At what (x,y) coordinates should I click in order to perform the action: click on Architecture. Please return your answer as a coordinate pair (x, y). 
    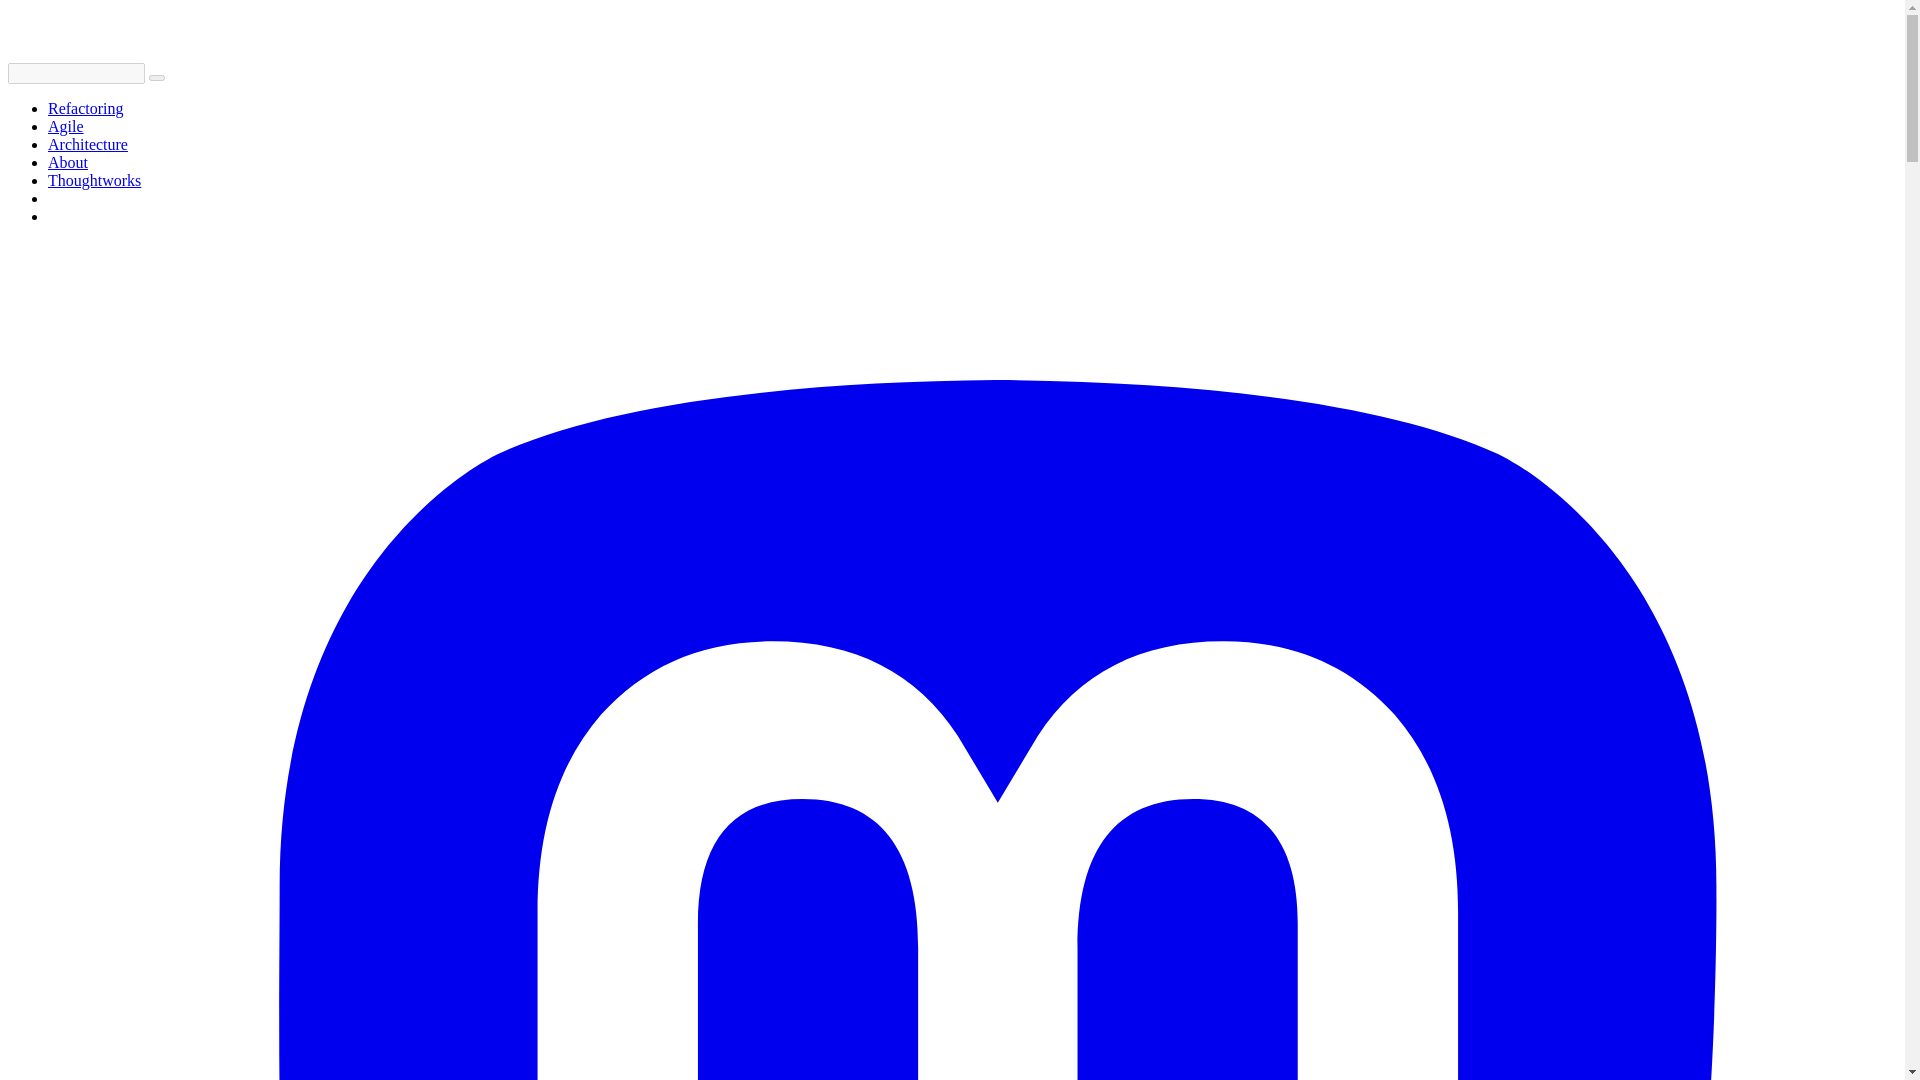
    Looking at the image, I should click on (88, 144).